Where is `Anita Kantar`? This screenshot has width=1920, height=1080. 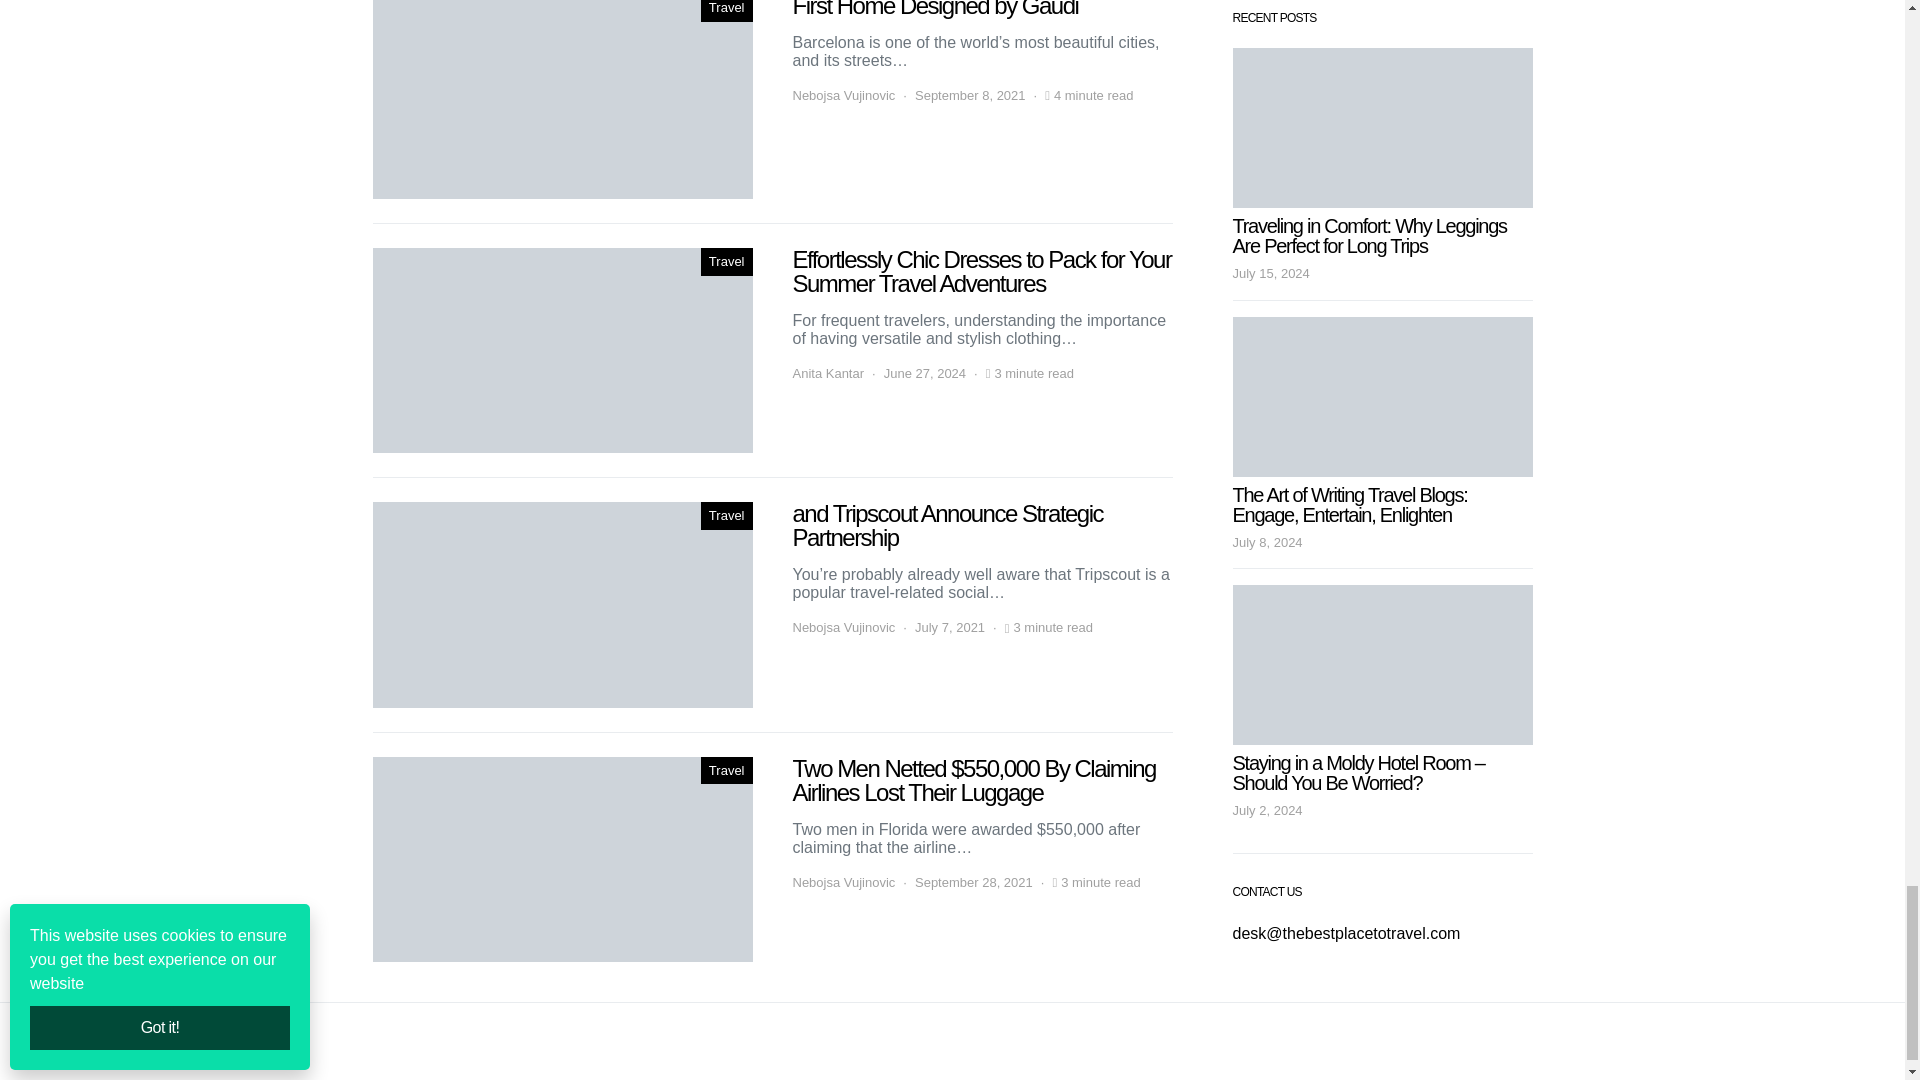
Anita Kantar is located at coordinates (828, 374).